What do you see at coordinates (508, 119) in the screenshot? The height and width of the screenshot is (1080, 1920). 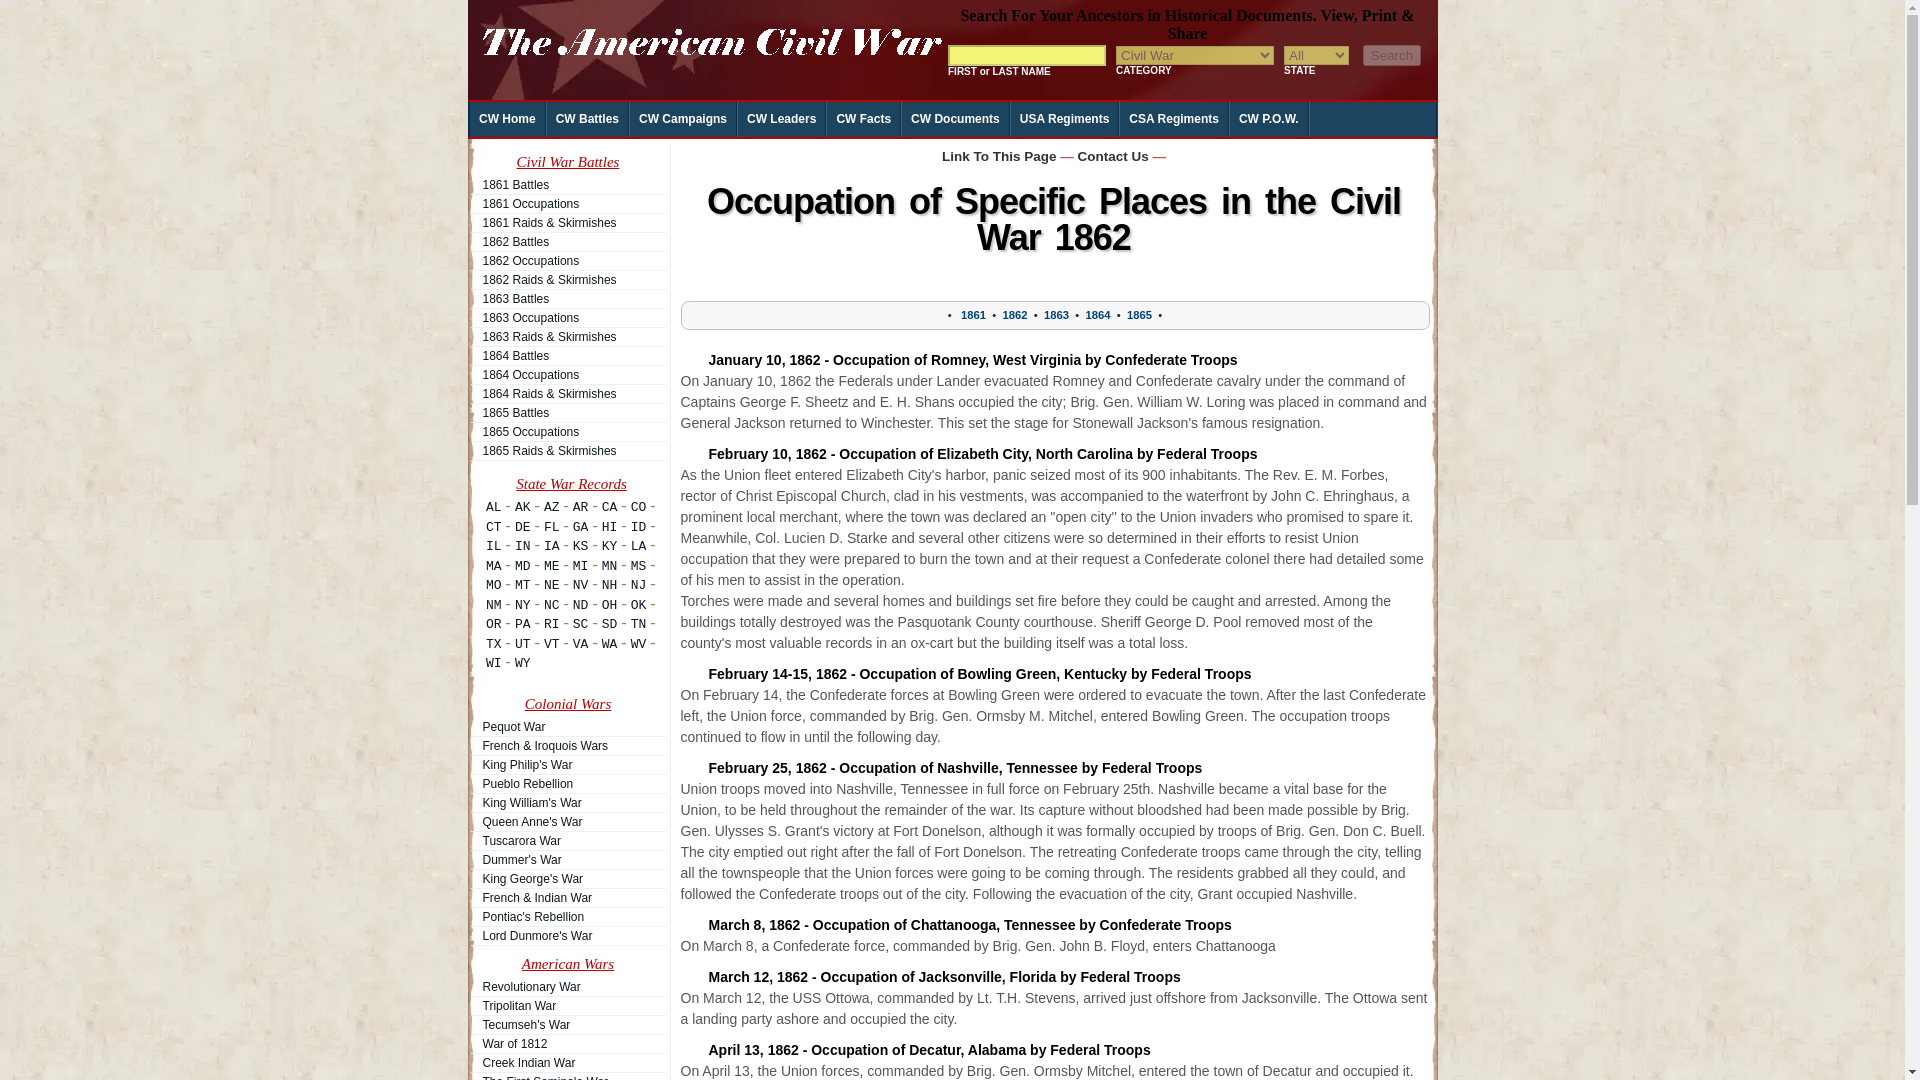 I see `CW Home` at bounding box center [508, 119].